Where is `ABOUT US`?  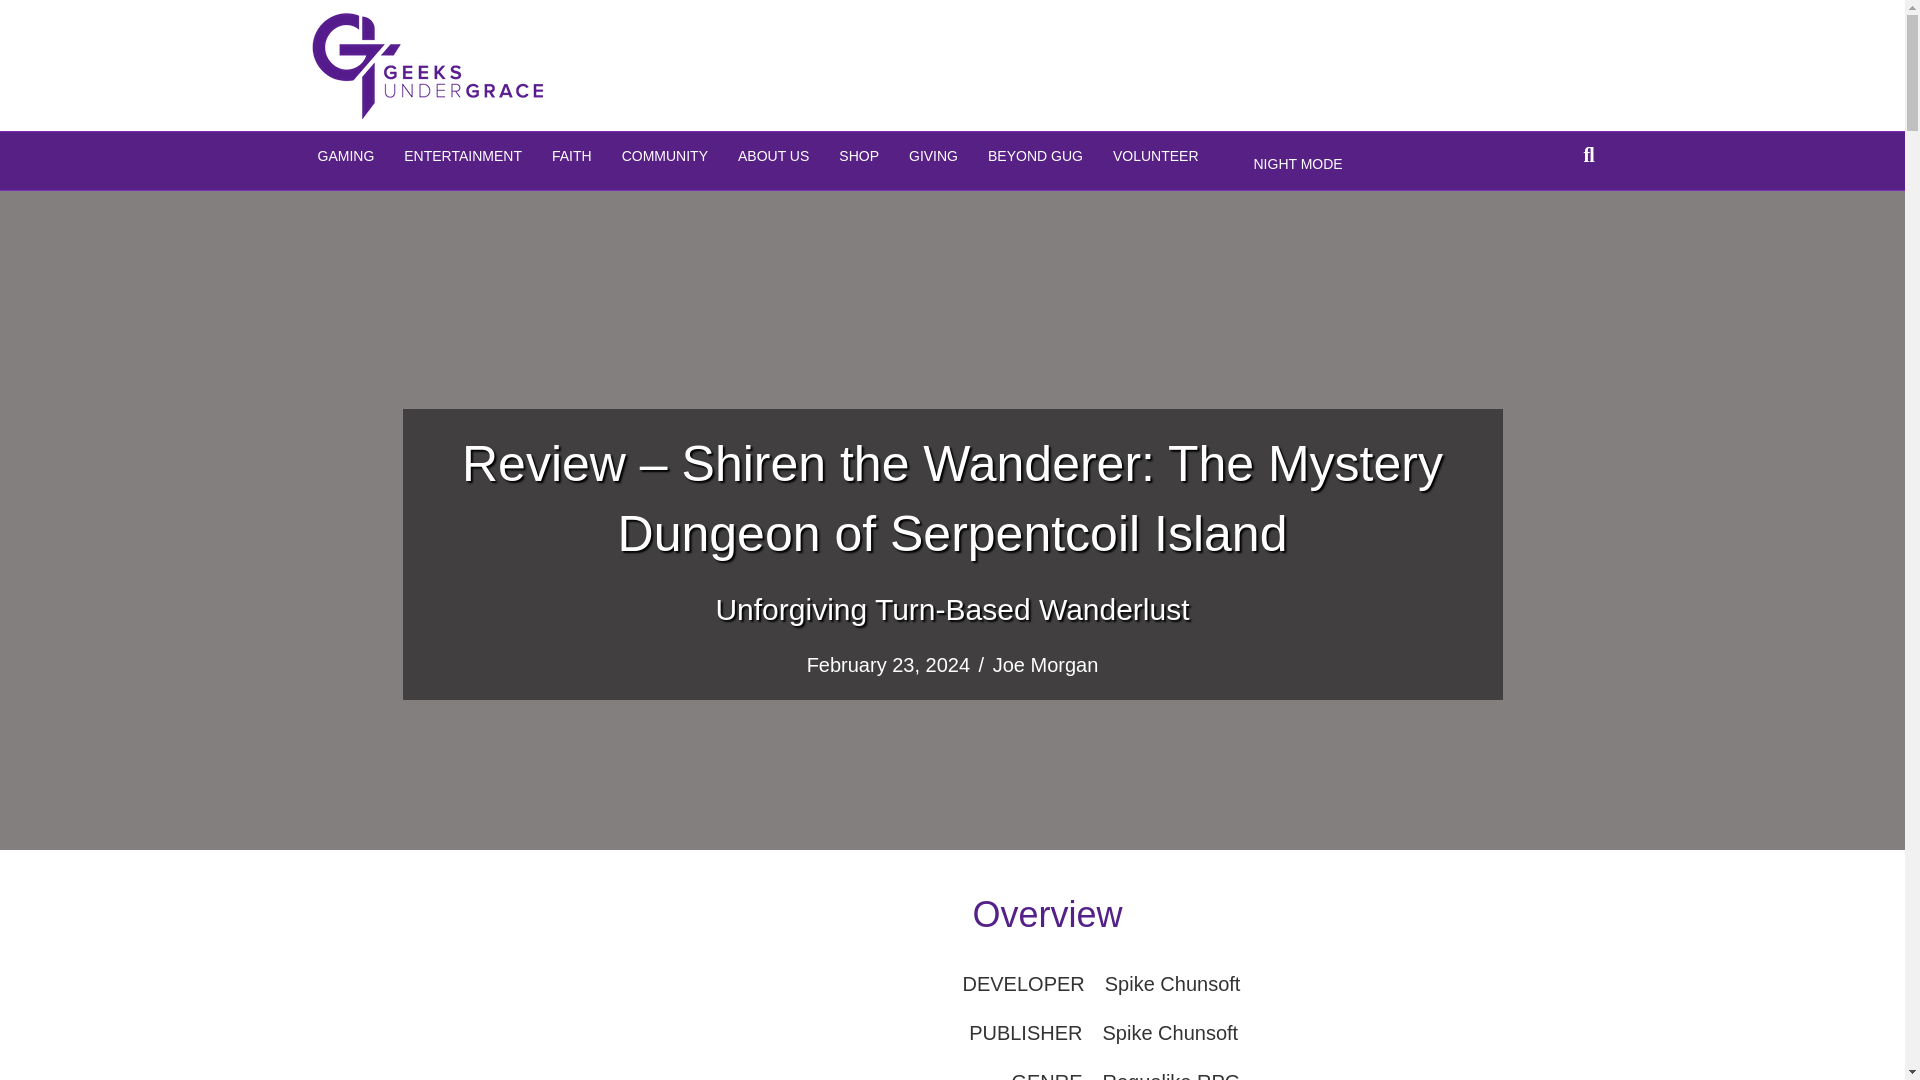
ABOUT US is located at coordinates (773, 156).